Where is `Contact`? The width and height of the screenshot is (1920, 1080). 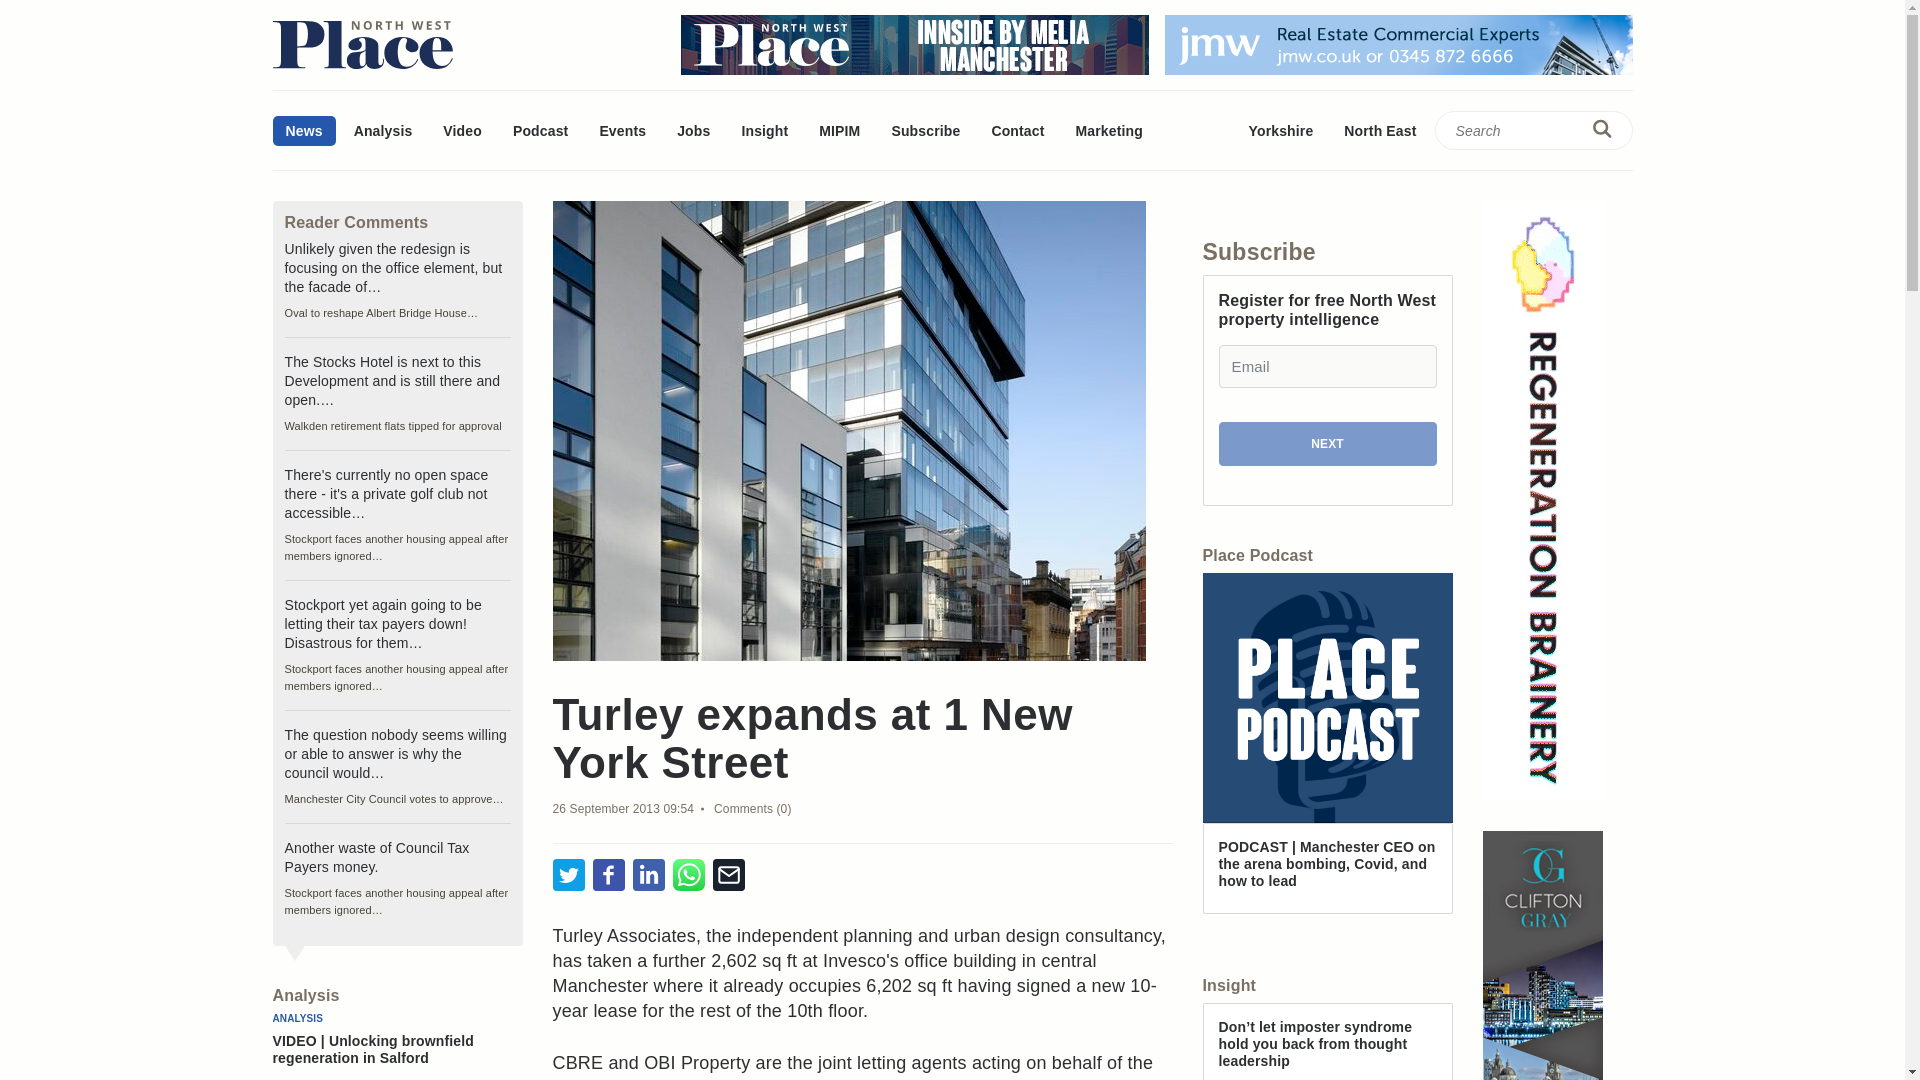 Contact is located at coordinates (1017, 130).